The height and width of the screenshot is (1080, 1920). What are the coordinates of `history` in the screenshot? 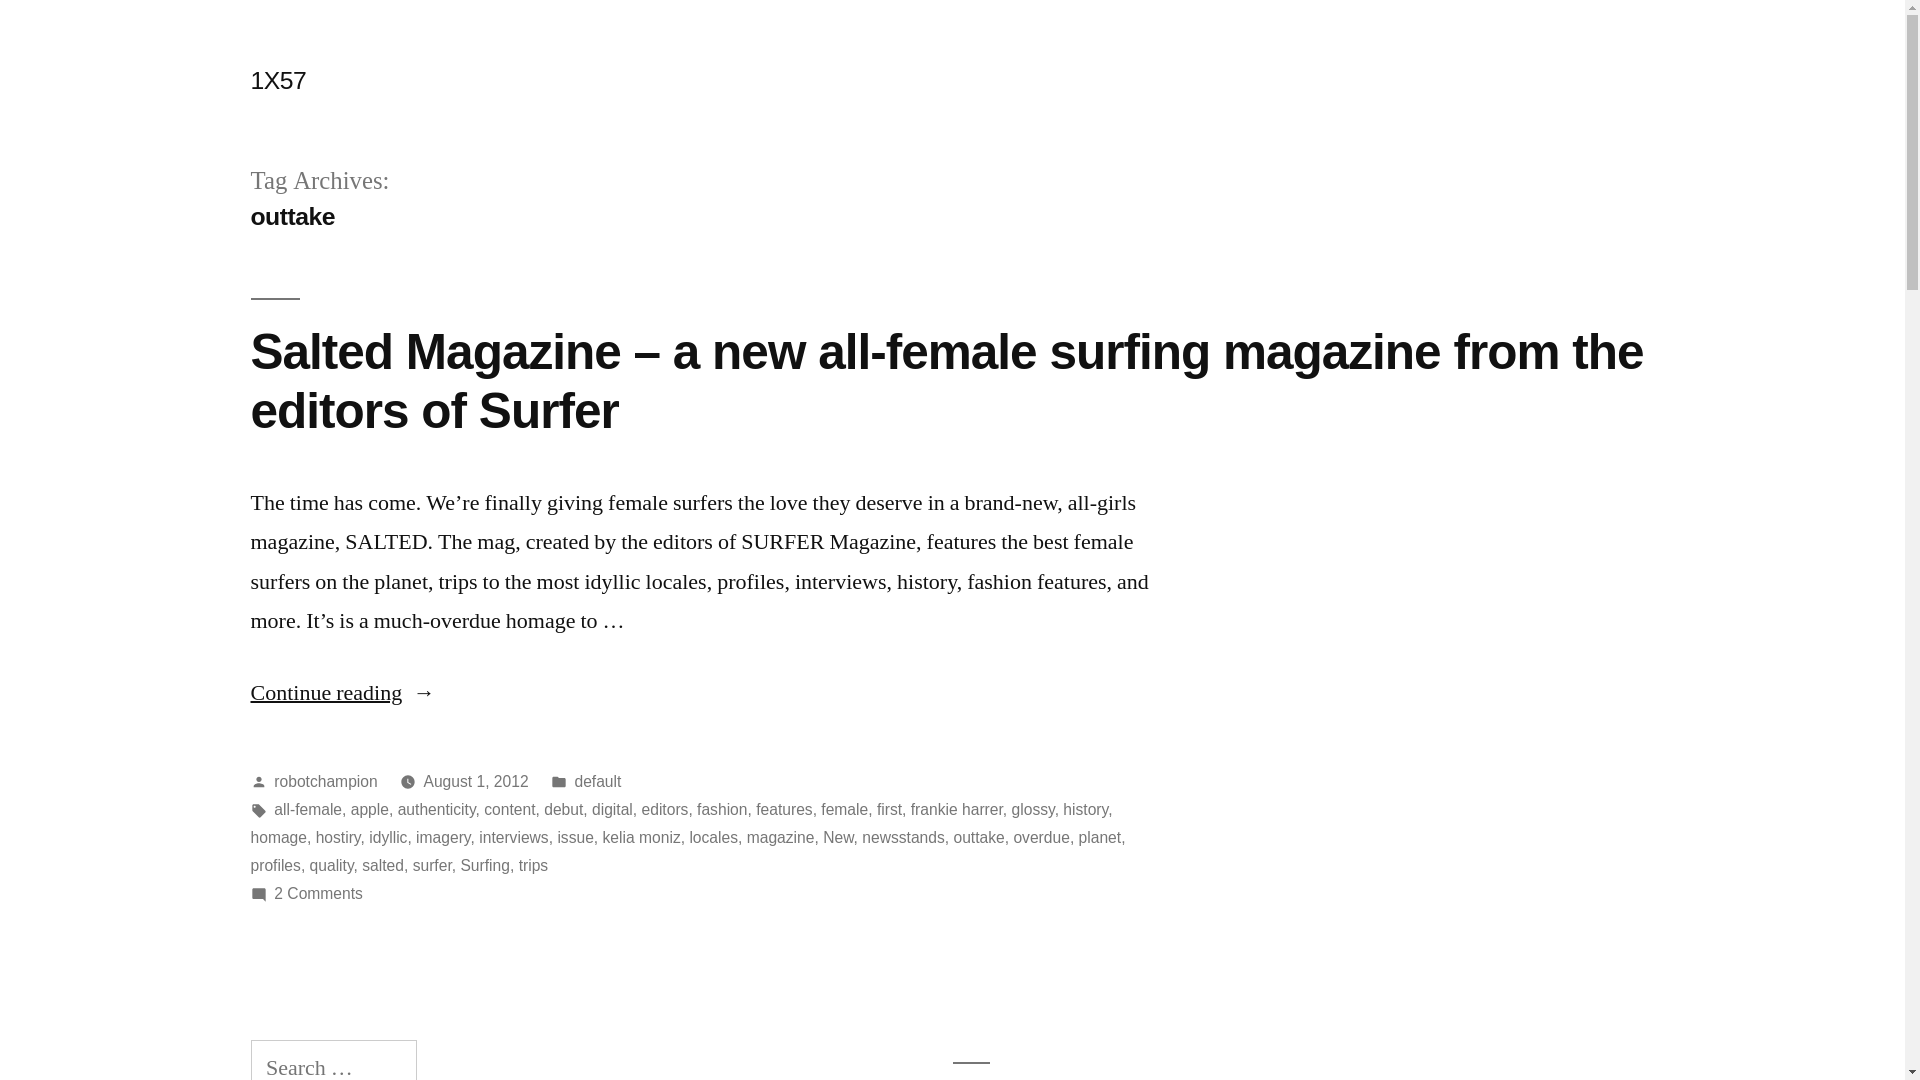 It's located at (1086, 810).